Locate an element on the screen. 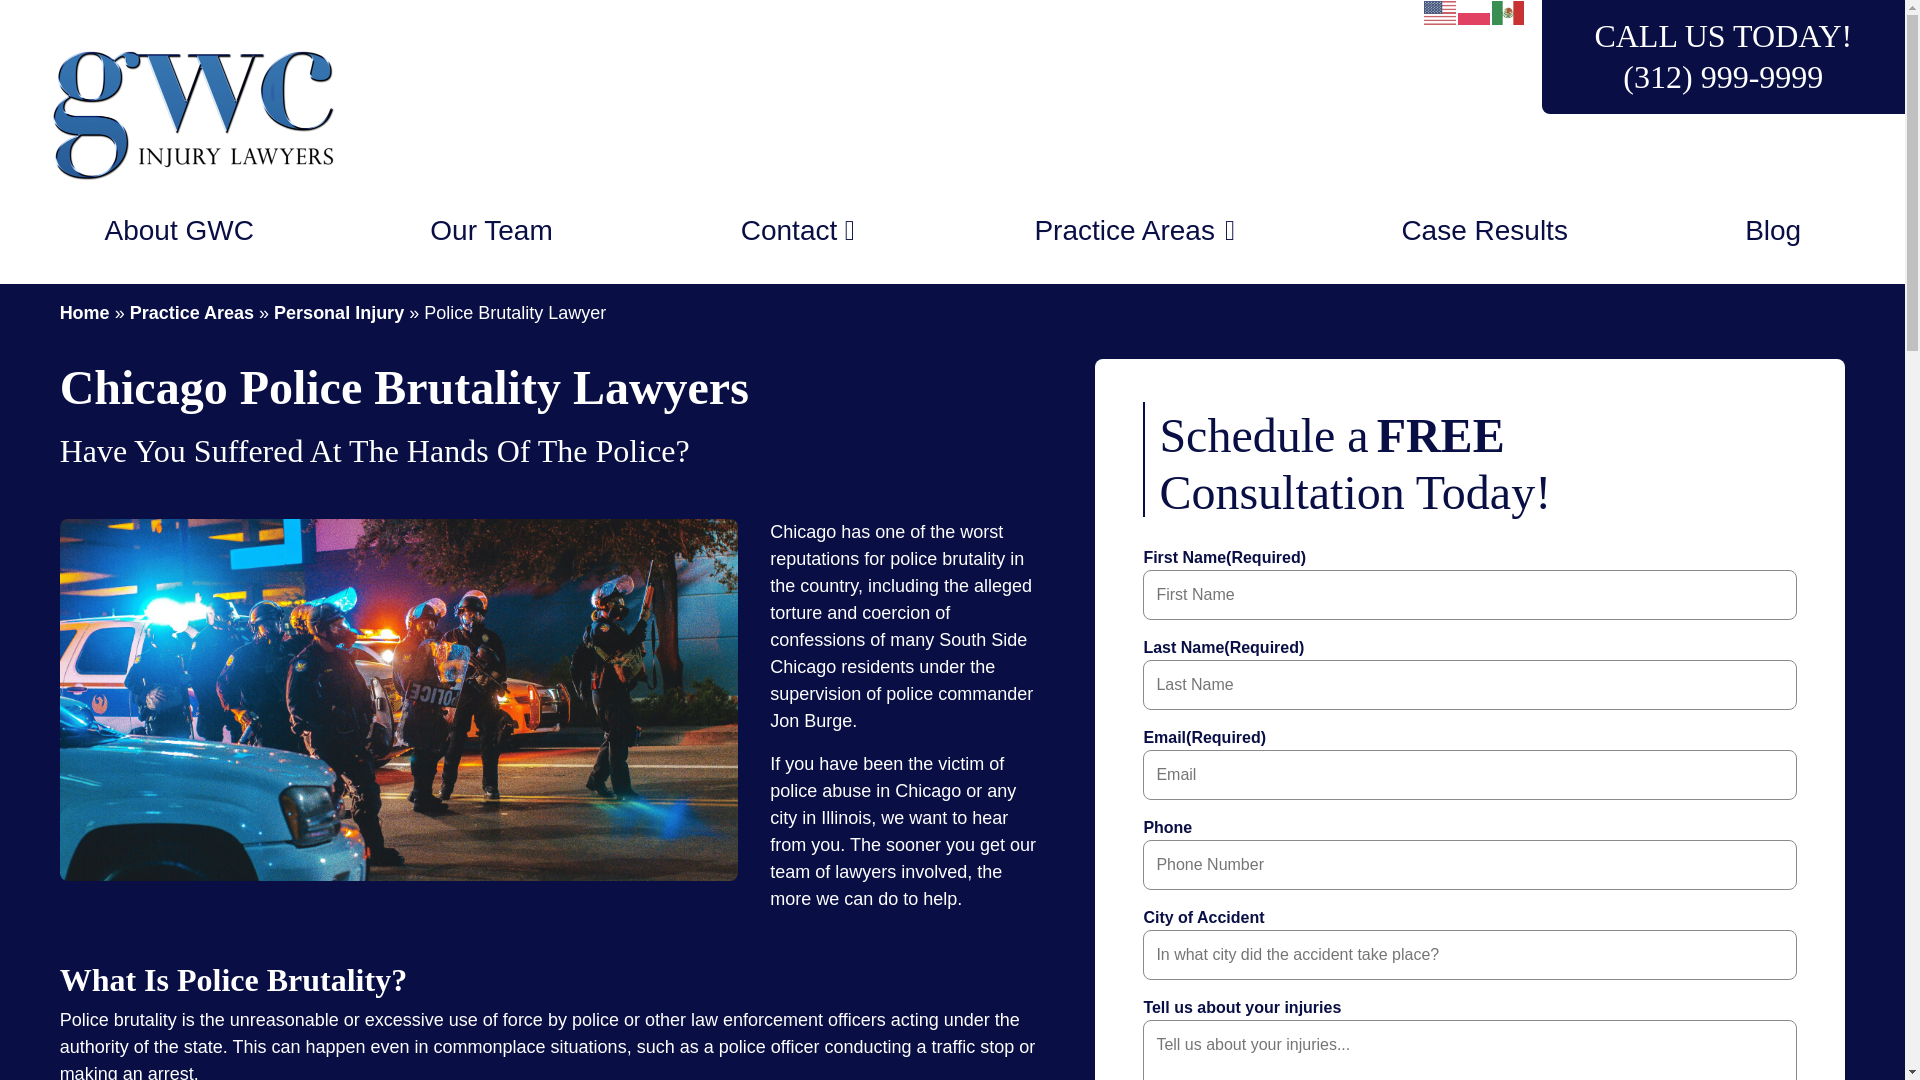  About GWC is located at coordinates (179, 230).